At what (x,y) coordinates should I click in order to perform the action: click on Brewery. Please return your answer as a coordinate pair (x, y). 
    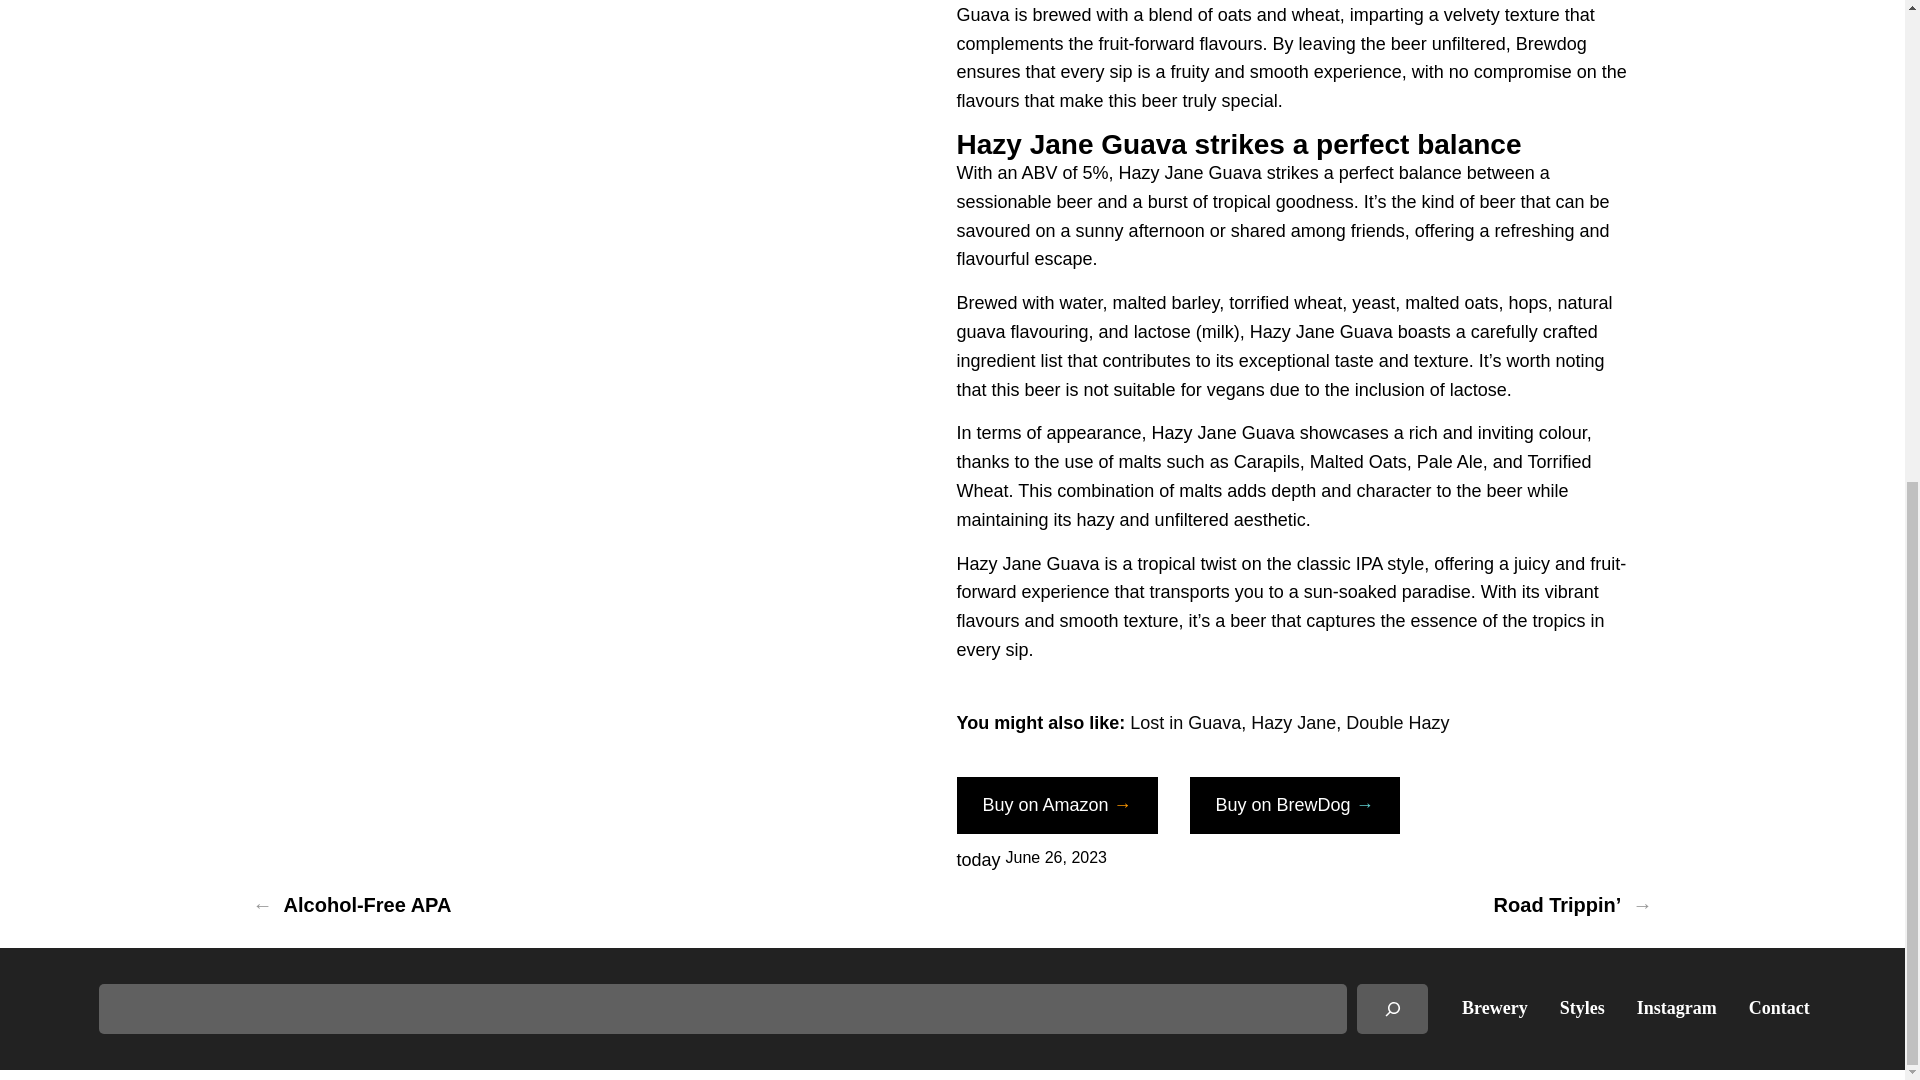
    Looking at the image, I should click on (1494, 1008).